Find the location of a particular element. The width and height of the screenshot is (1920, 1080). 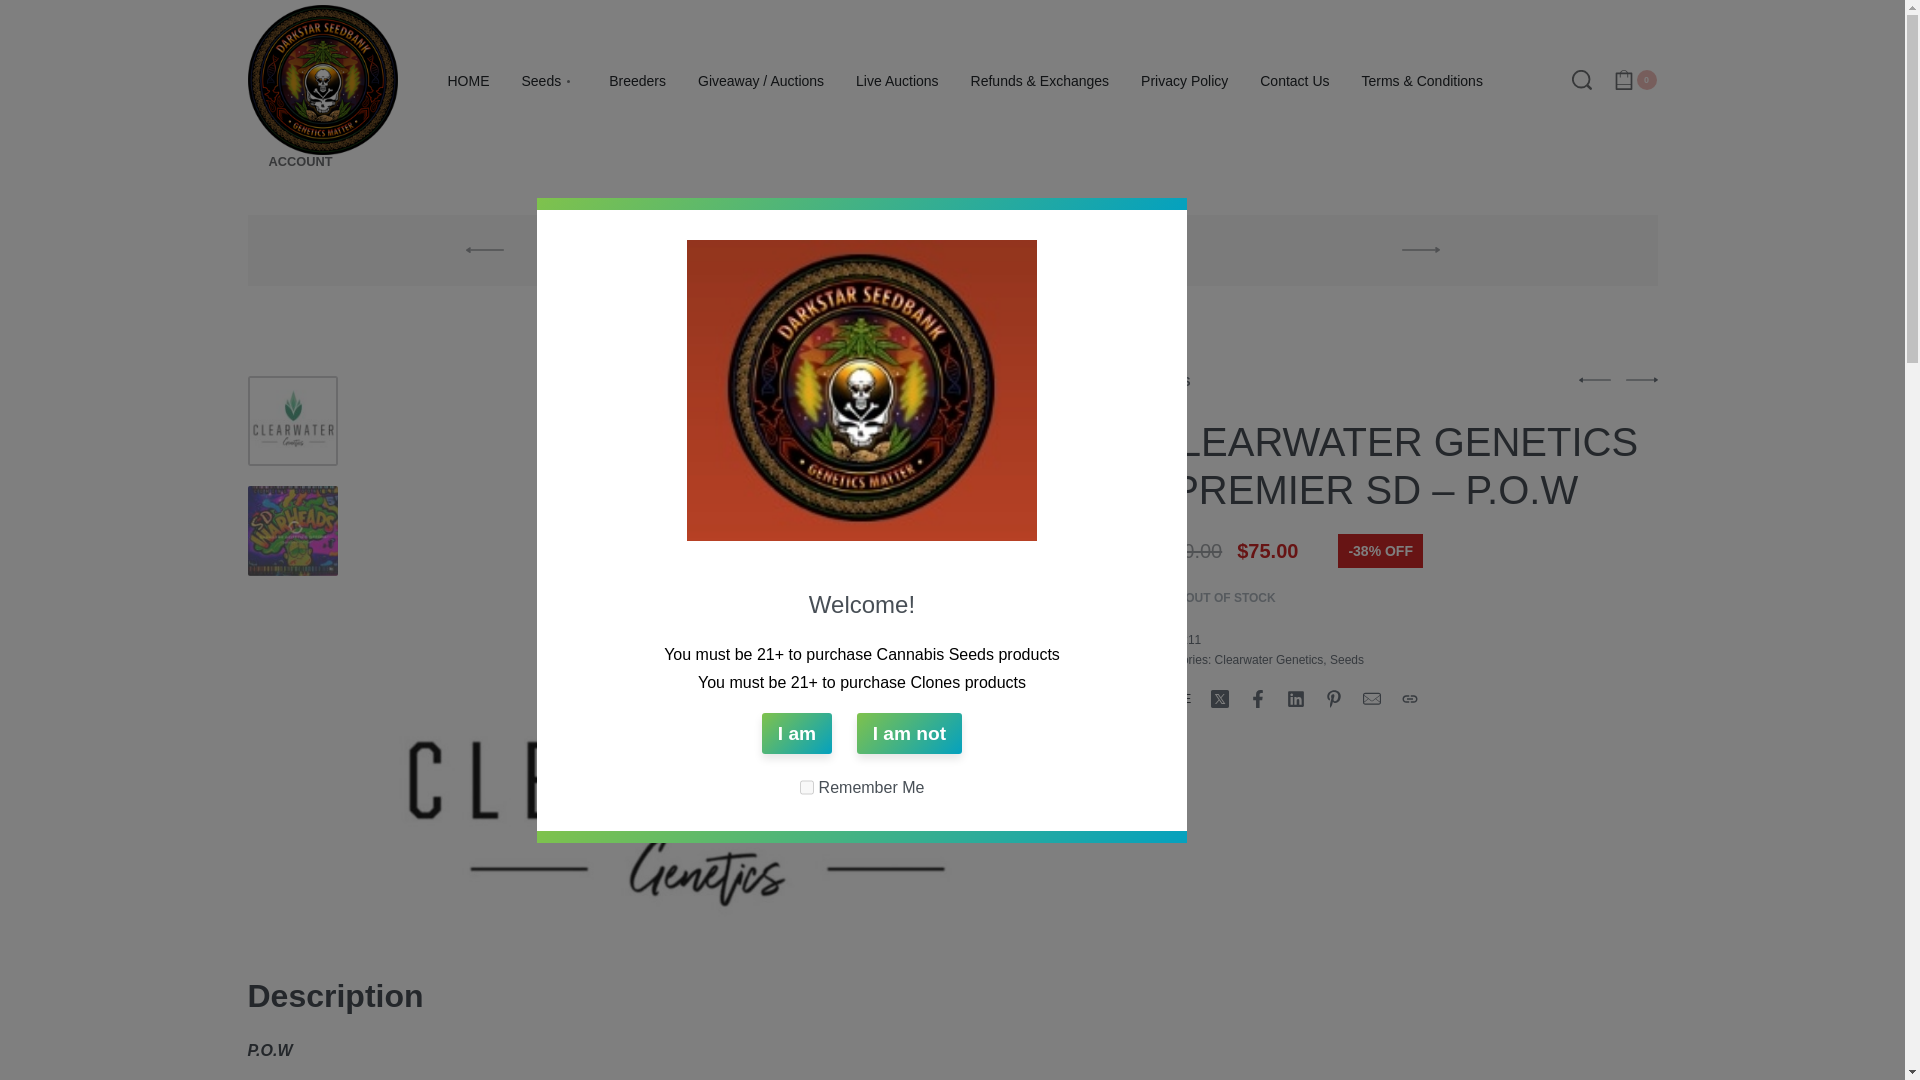

Breeders is located at coordinates (637, 82).